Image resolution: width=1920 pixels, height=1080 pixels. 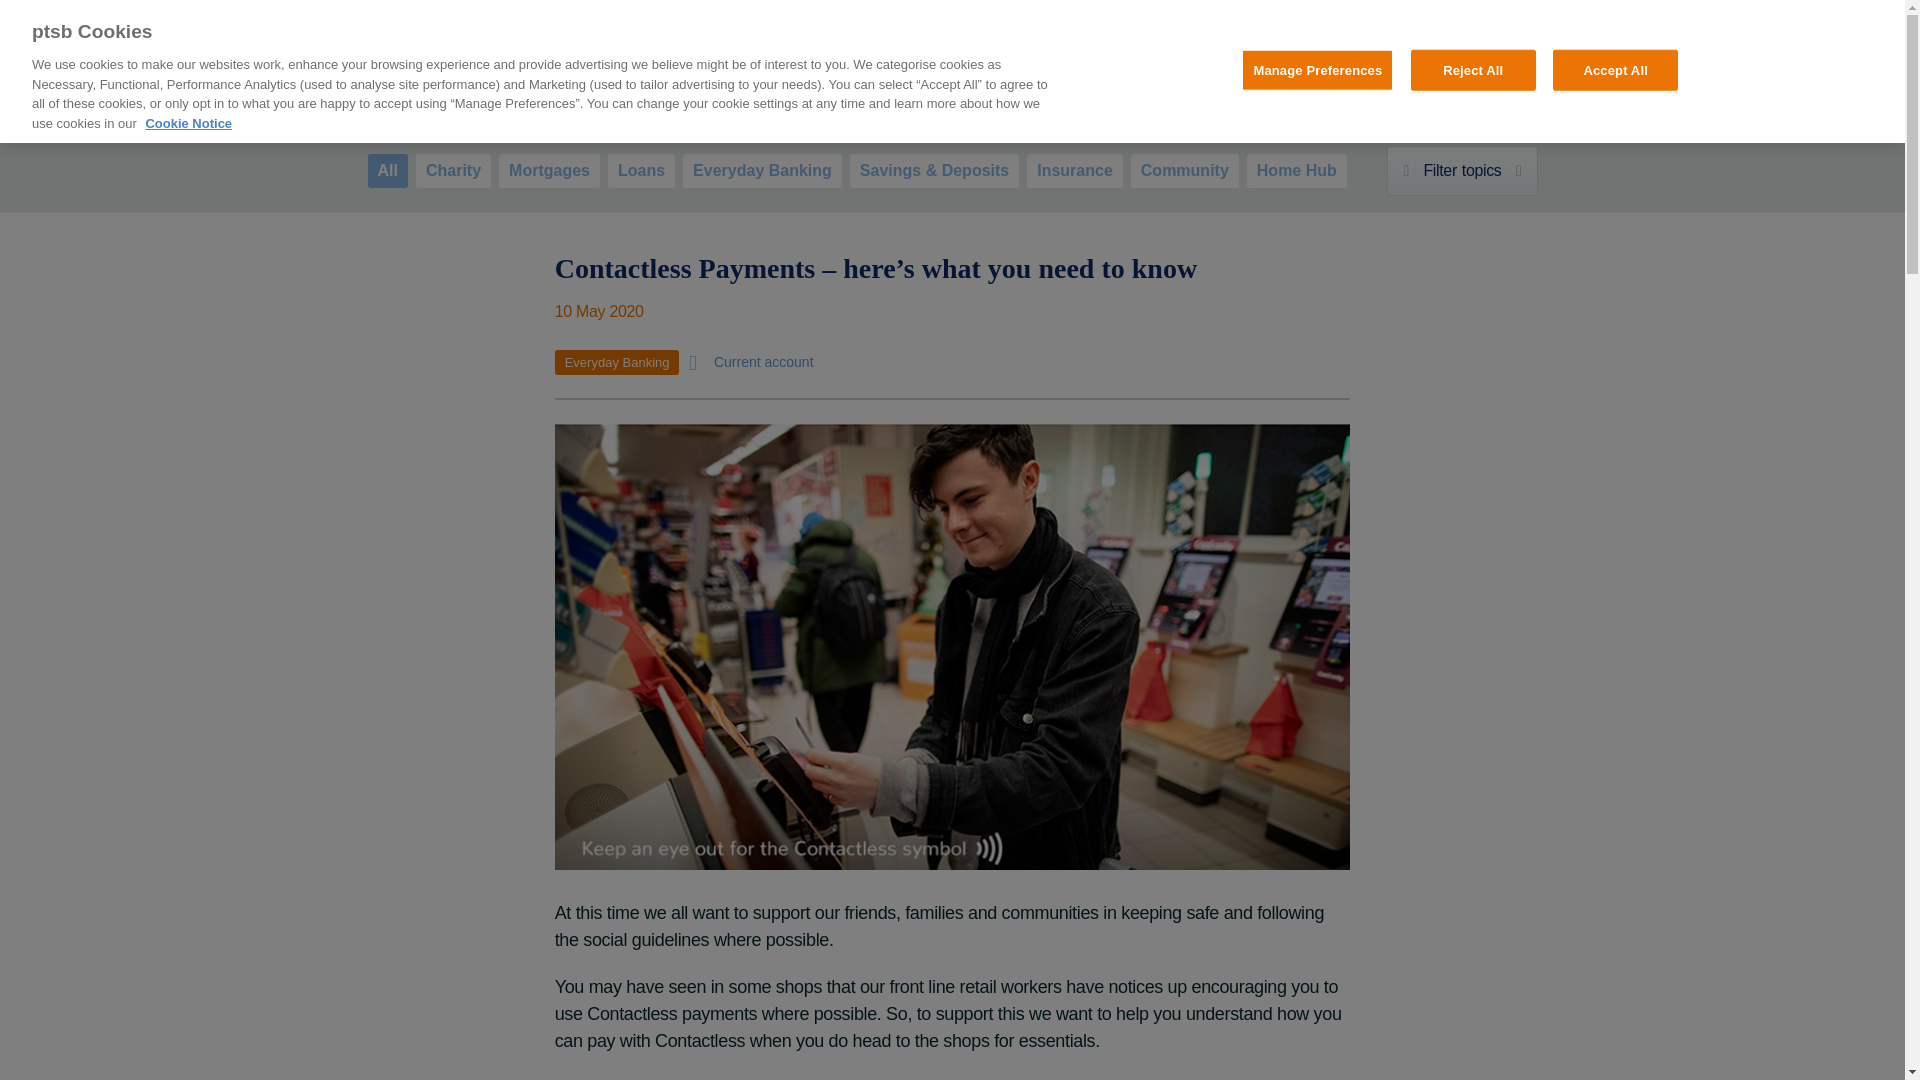 I want to click on Insurance, so click(x=1075, y=170).